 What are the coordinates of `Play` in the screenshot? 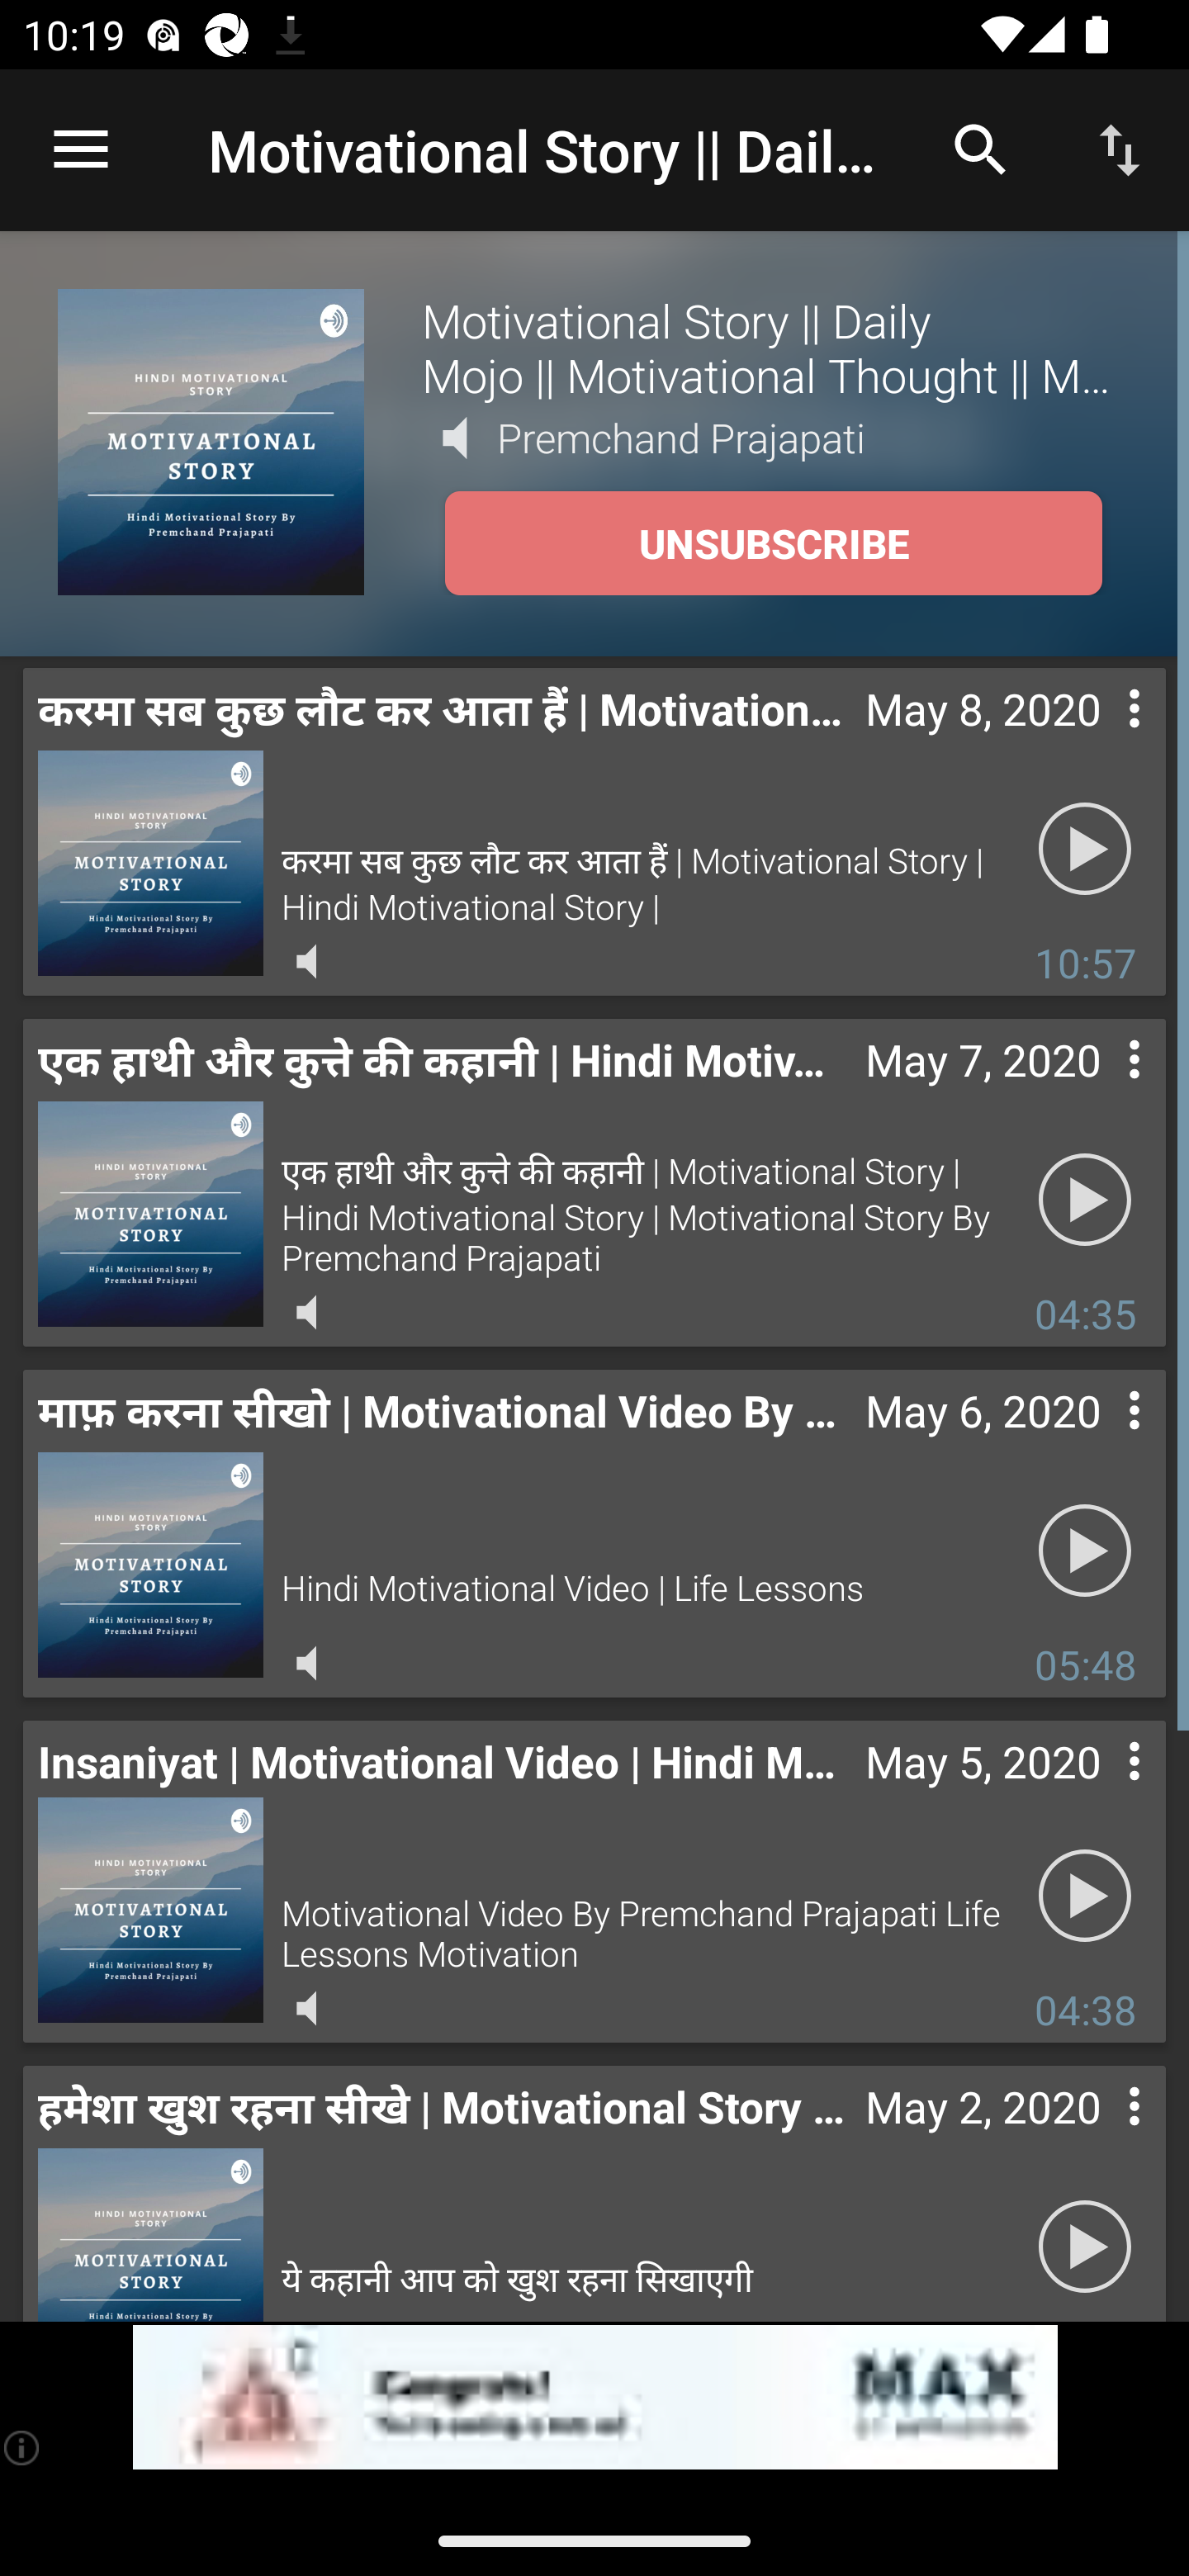 It's located at (1085, 1894).